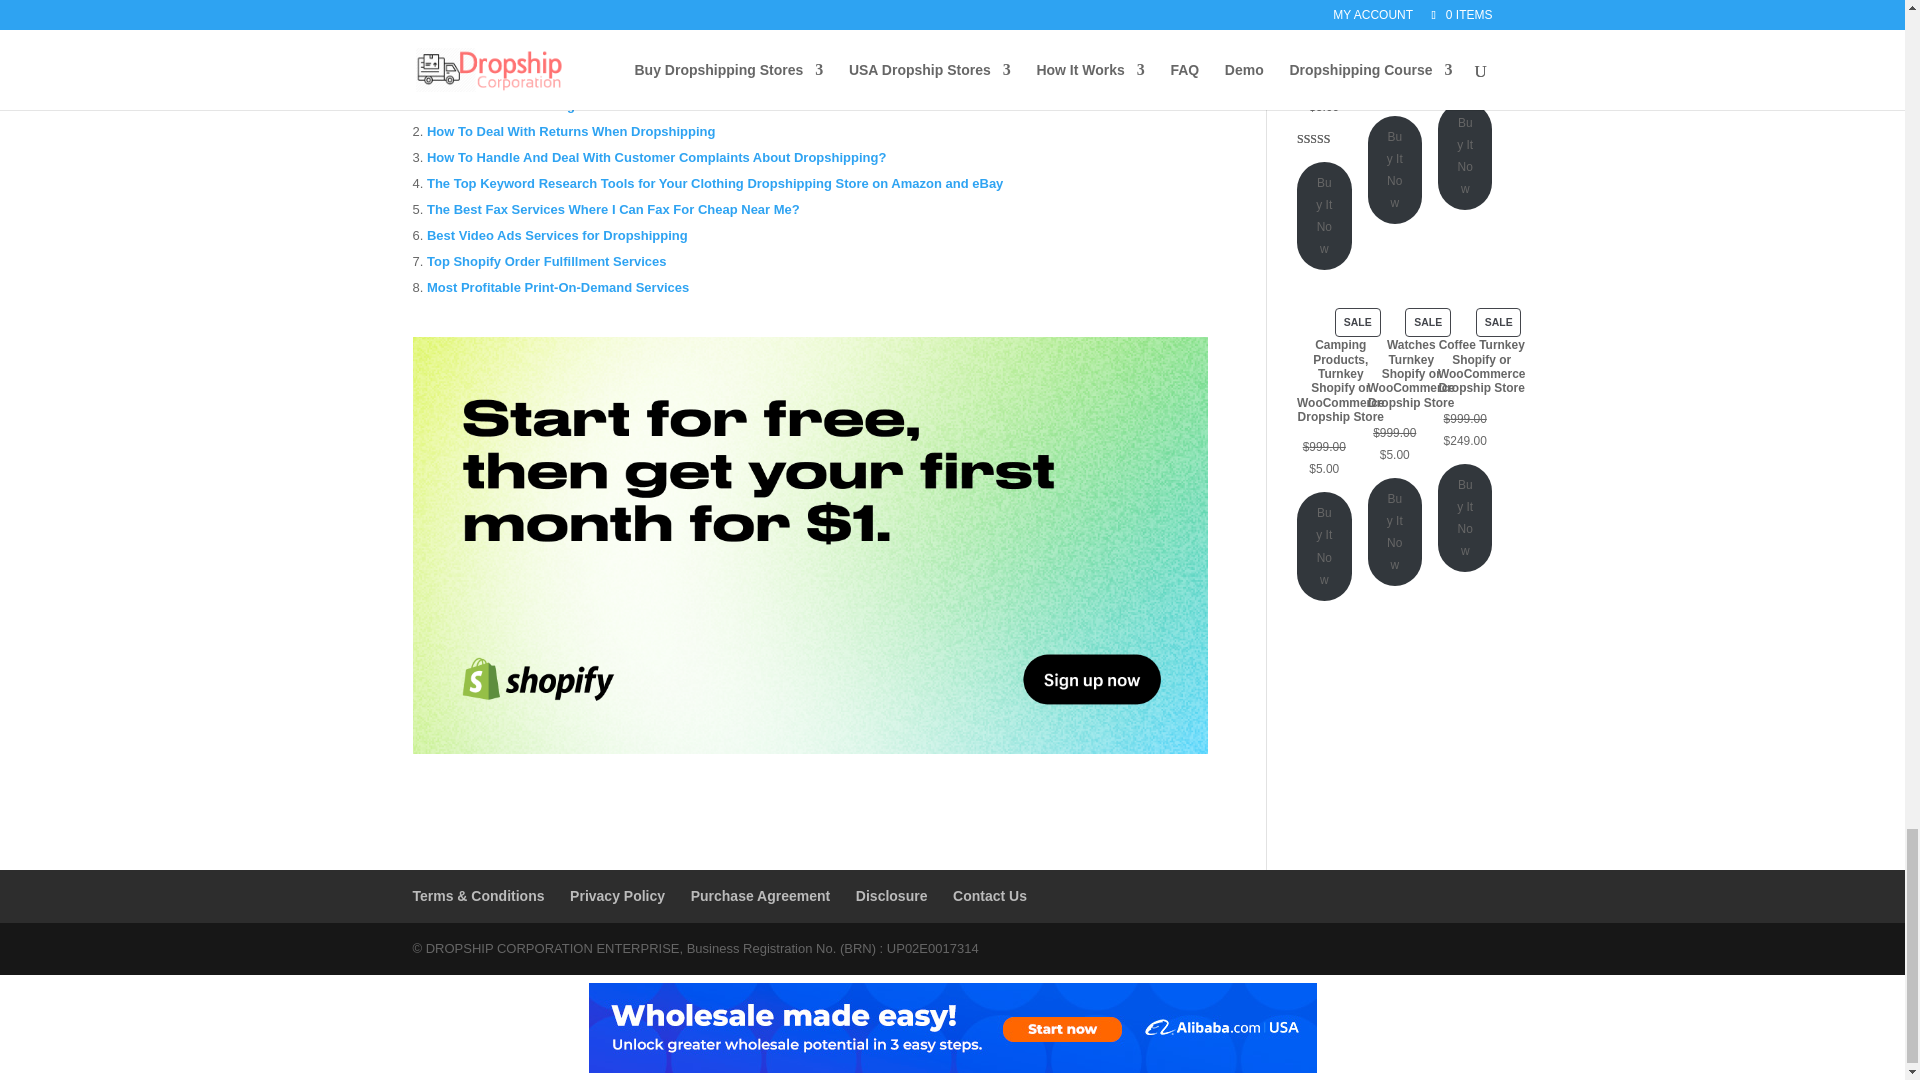 The image size is (1920, 1080). Describe the element at coordinates (613, 209) in the screenshot. I see `The Best Fax Services Where I Can Fax For Cheap Near Me?` at that location.